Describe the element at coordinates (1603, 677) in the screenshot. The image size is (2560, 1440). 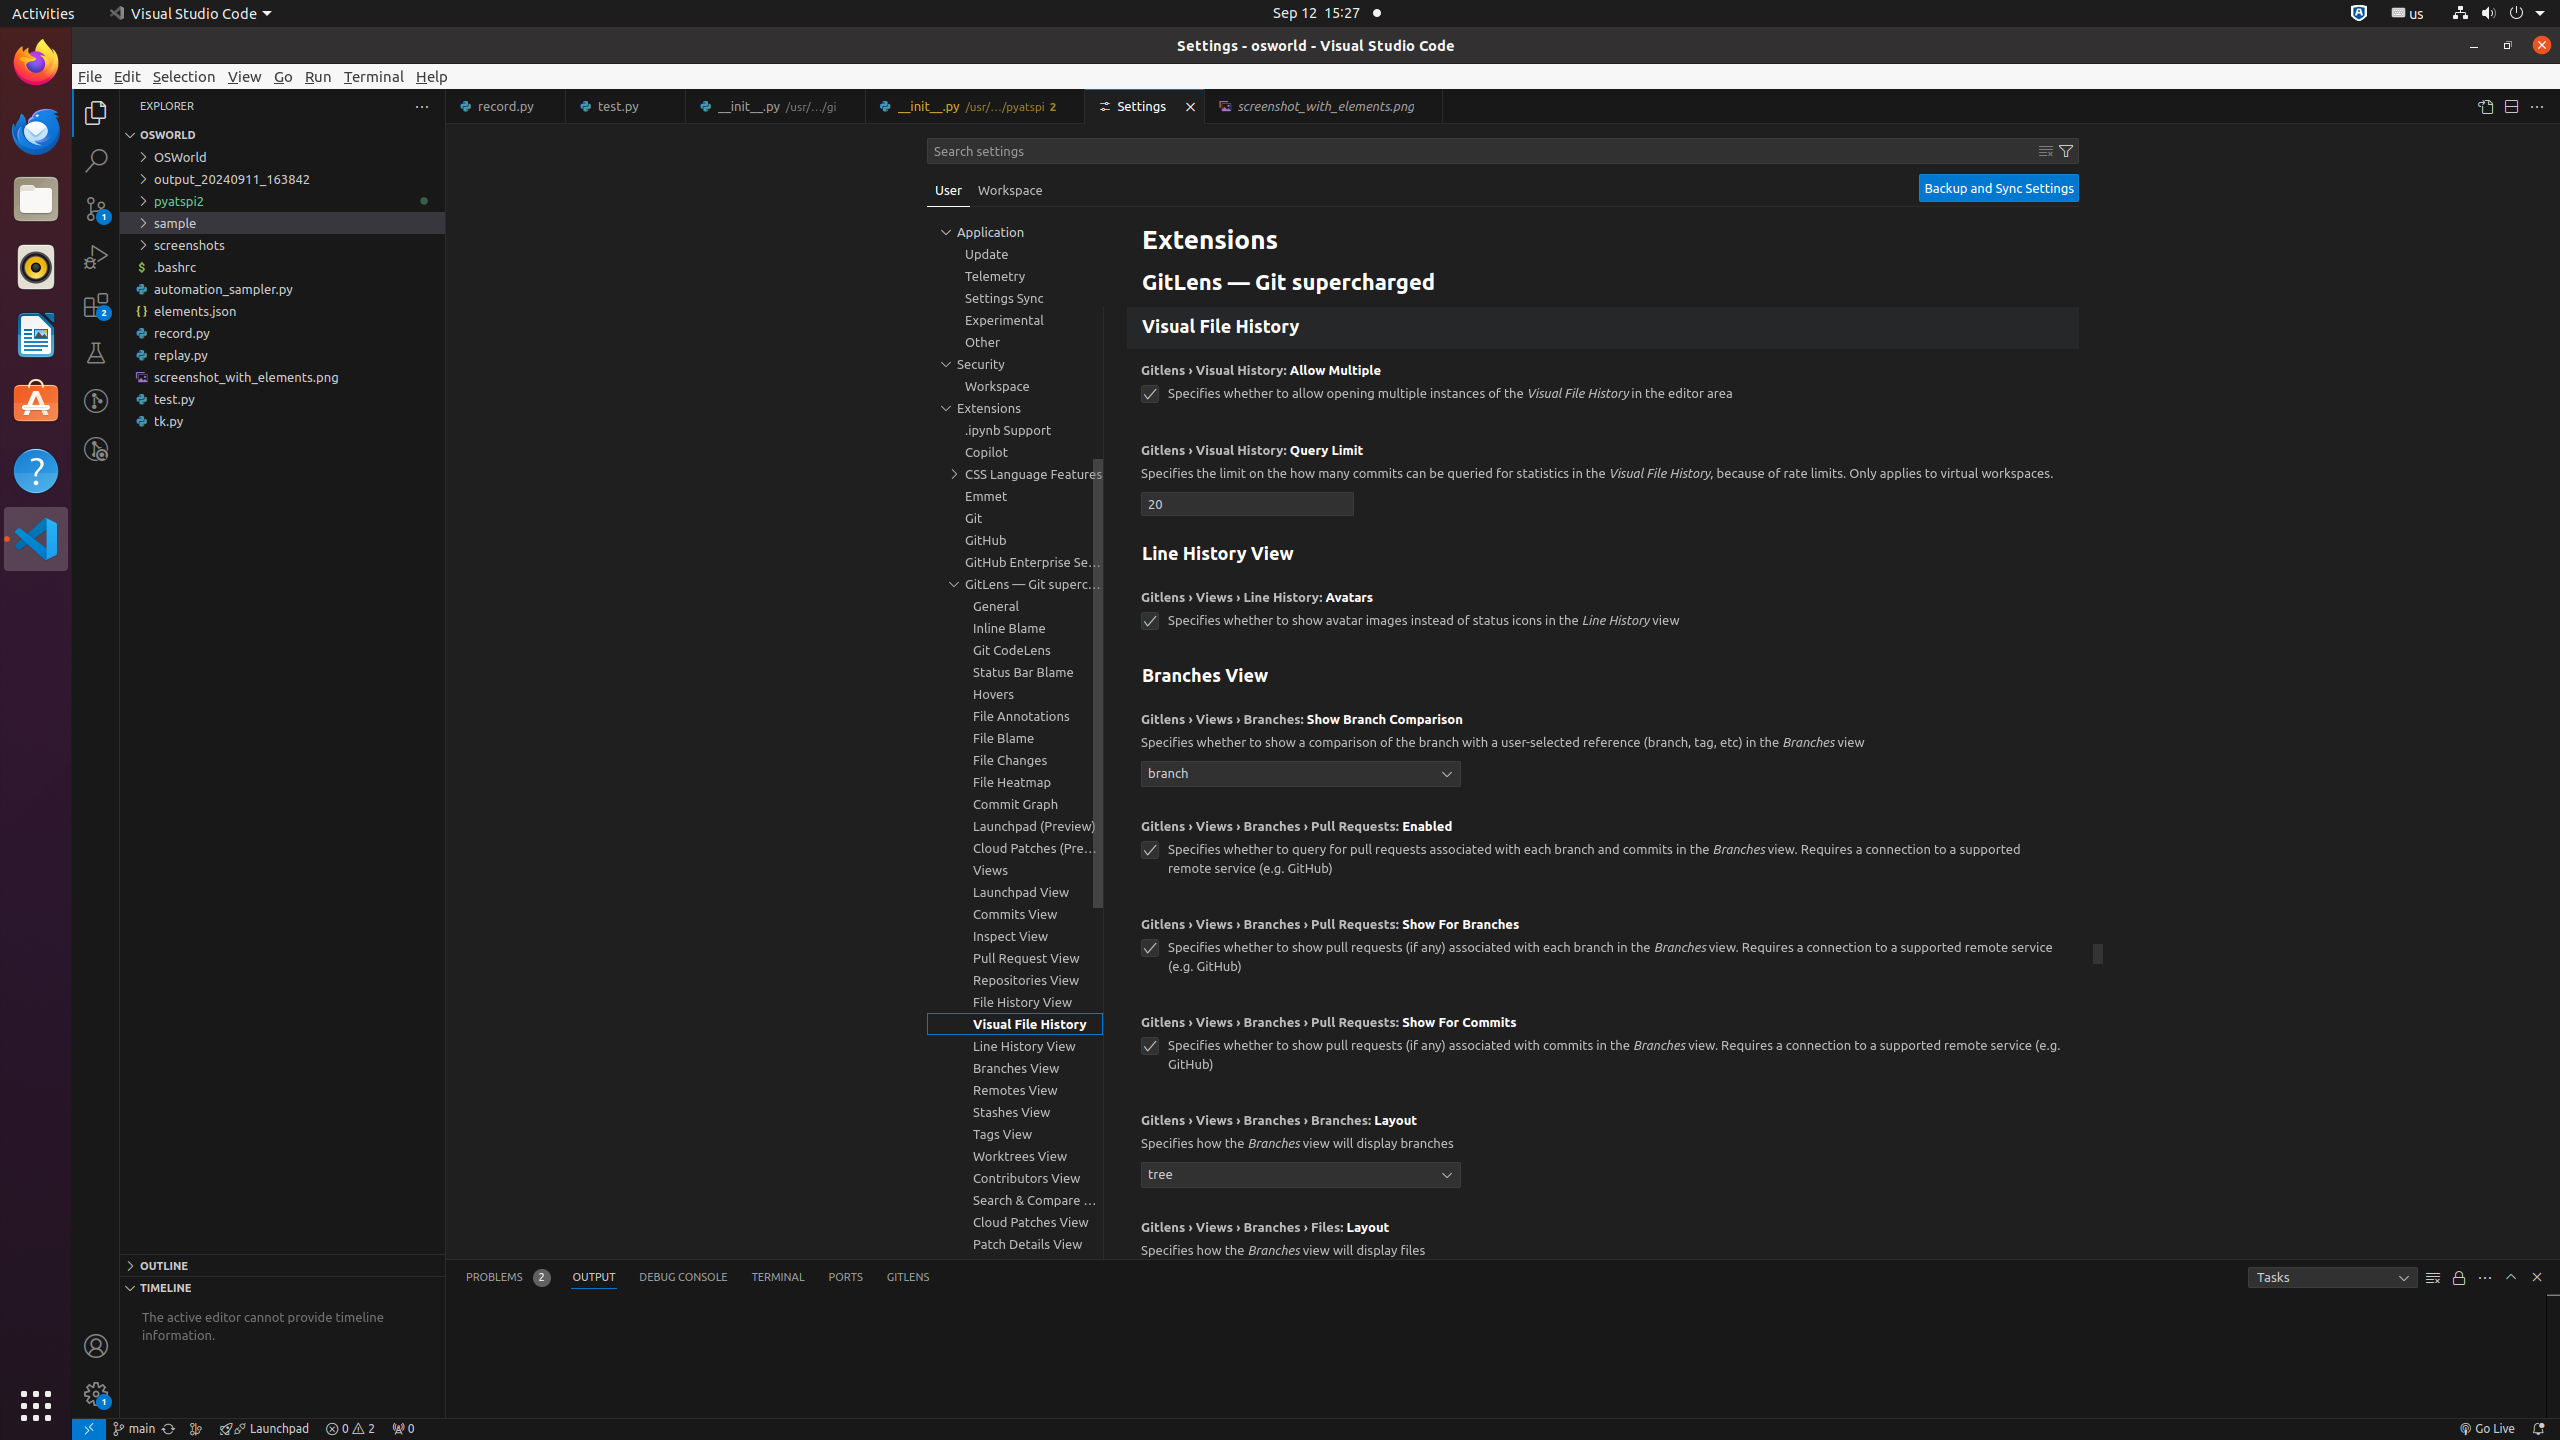
I see `Branches View` at that location.